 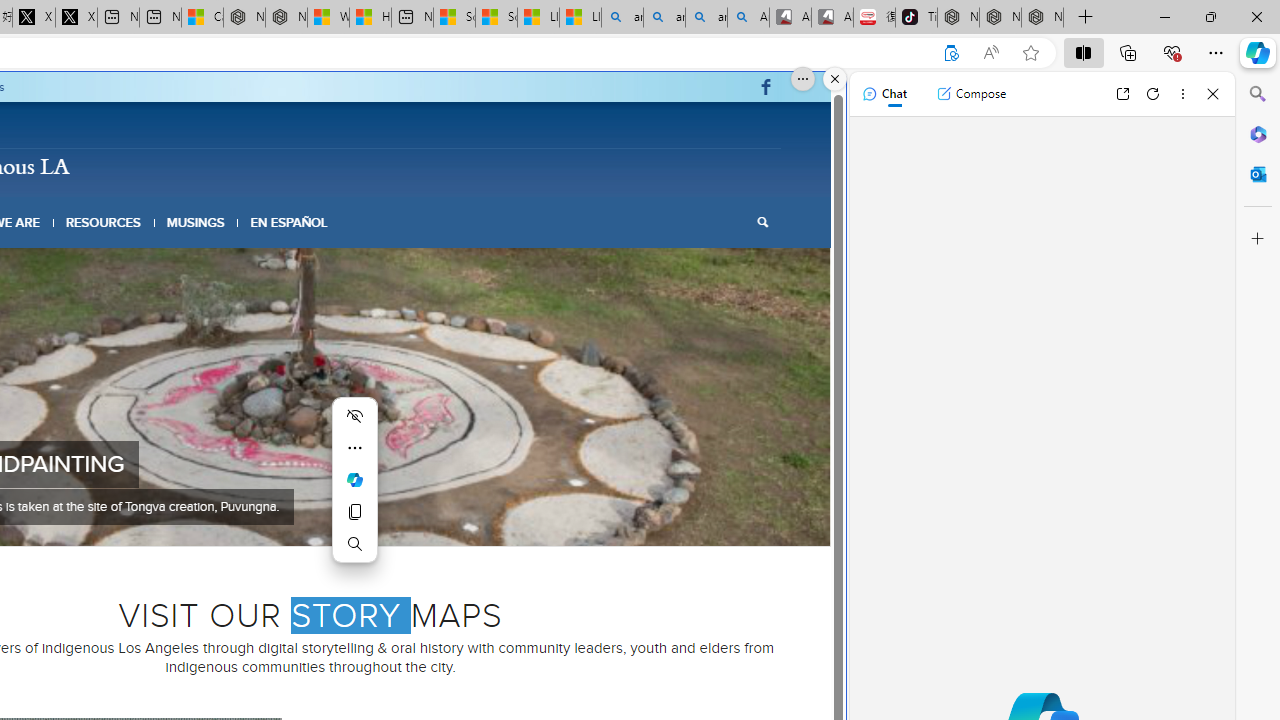 I want to click on Mini menu on text selection, so click(x=354, y=480).